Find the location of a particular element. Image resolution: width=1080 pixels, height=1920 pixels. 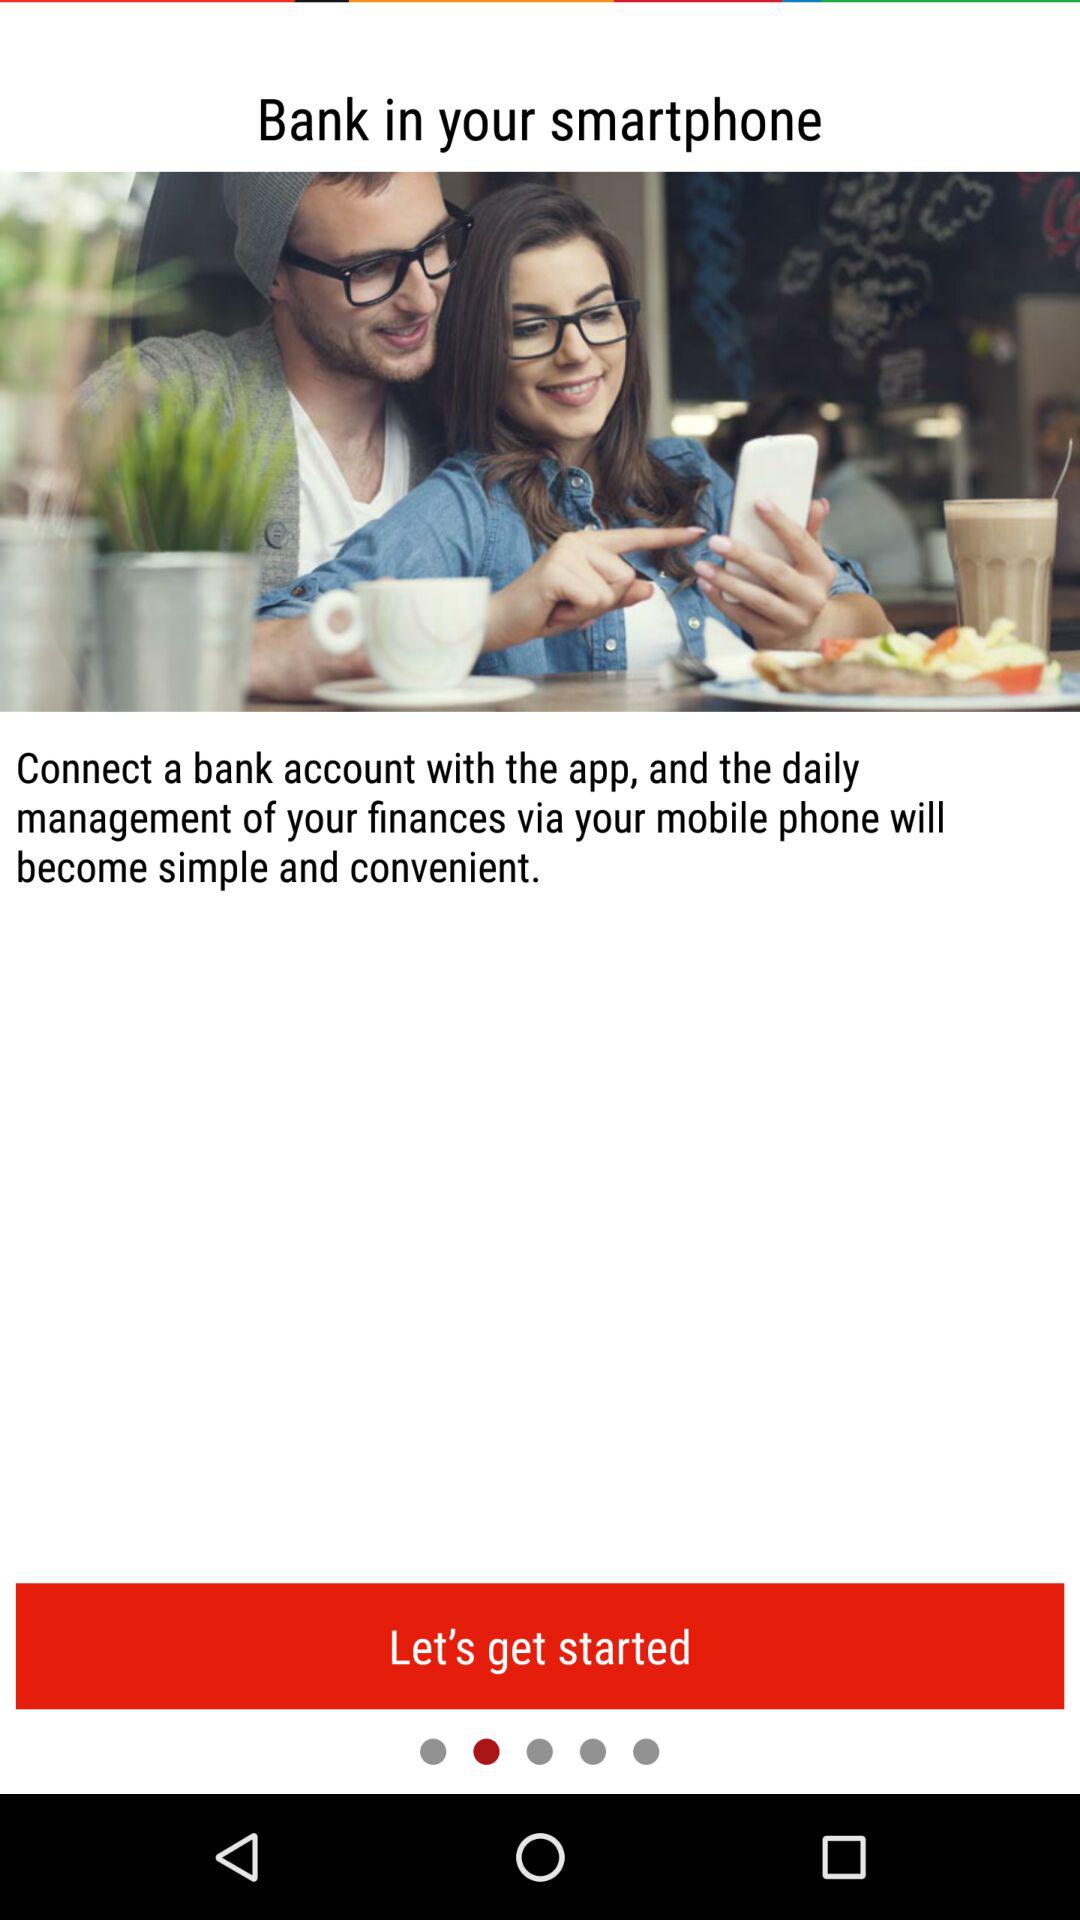

open item below let s get button is located at coordinates (486, 1751).